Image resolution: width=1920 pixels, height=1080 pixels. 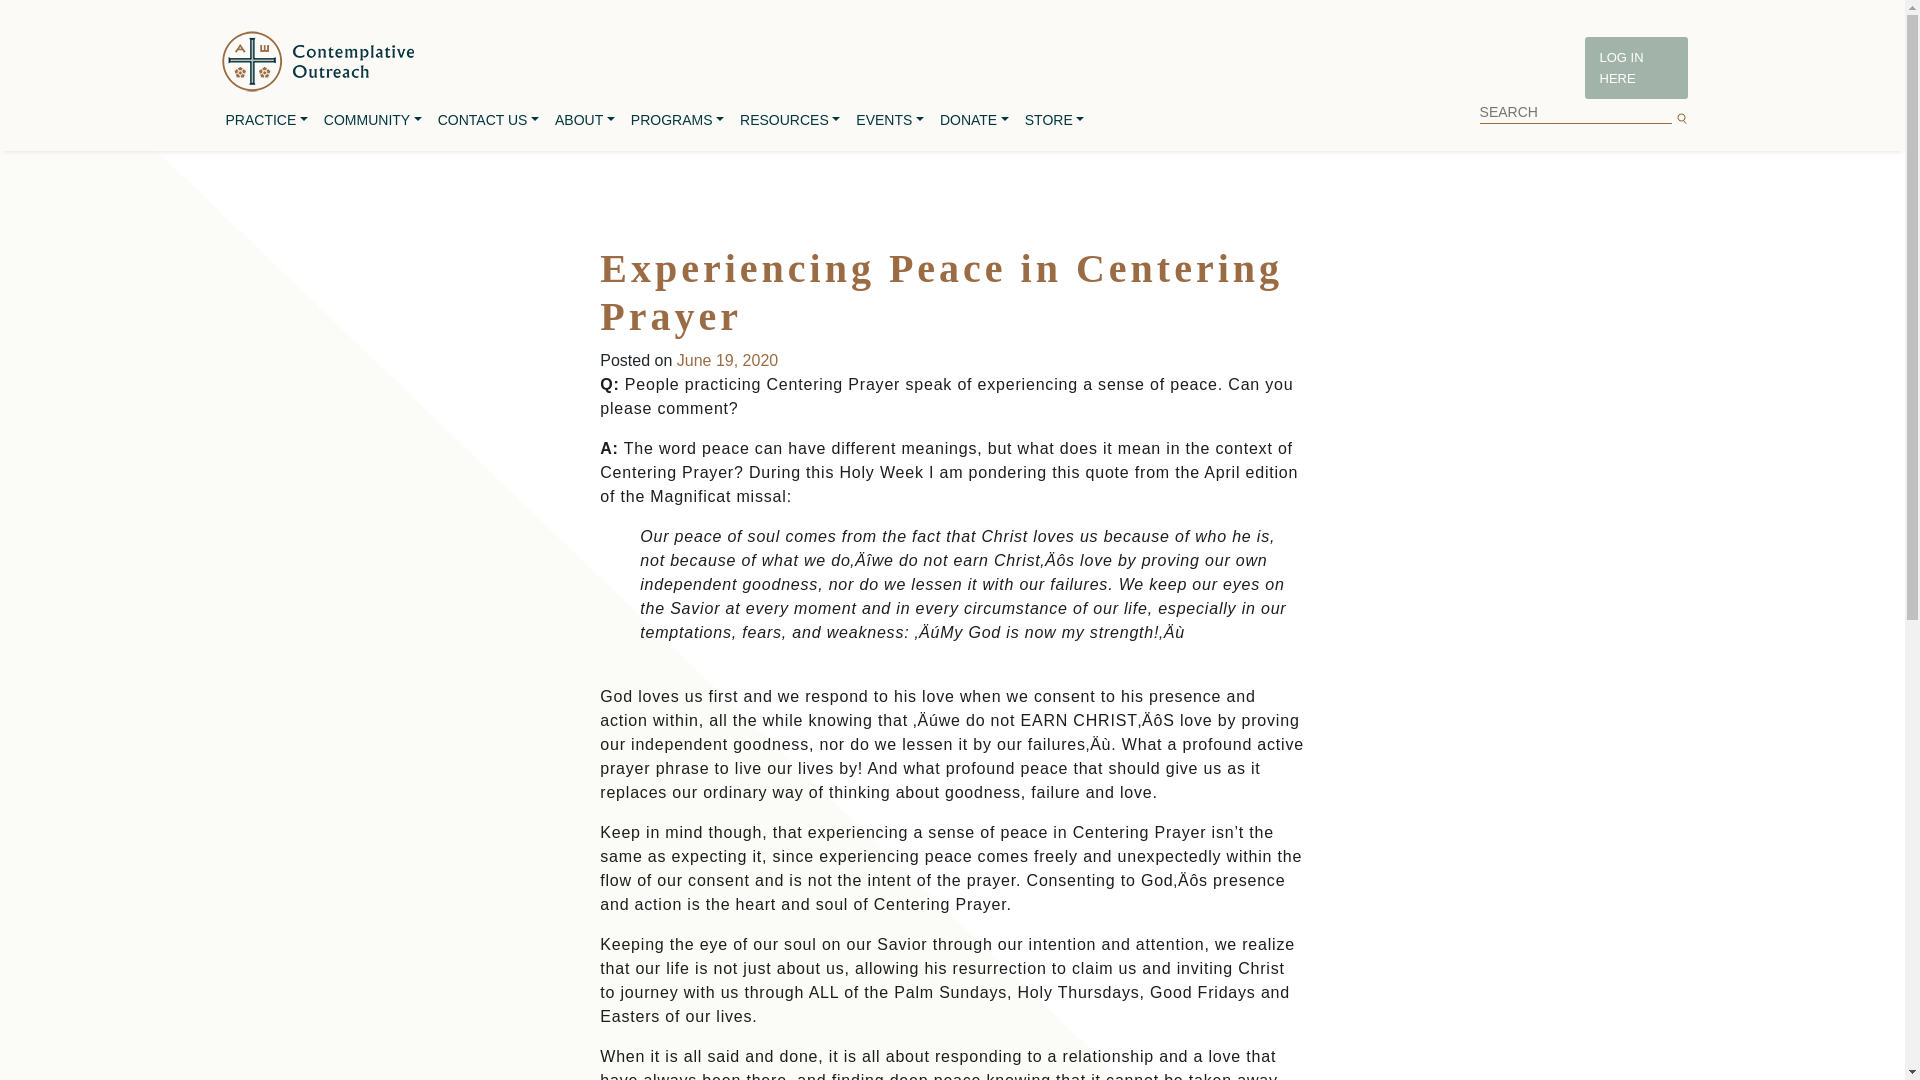 What do you see at coordinates (584, 120) in the screenshot?
I see `ABOUT` at bounding box center [584, 120].